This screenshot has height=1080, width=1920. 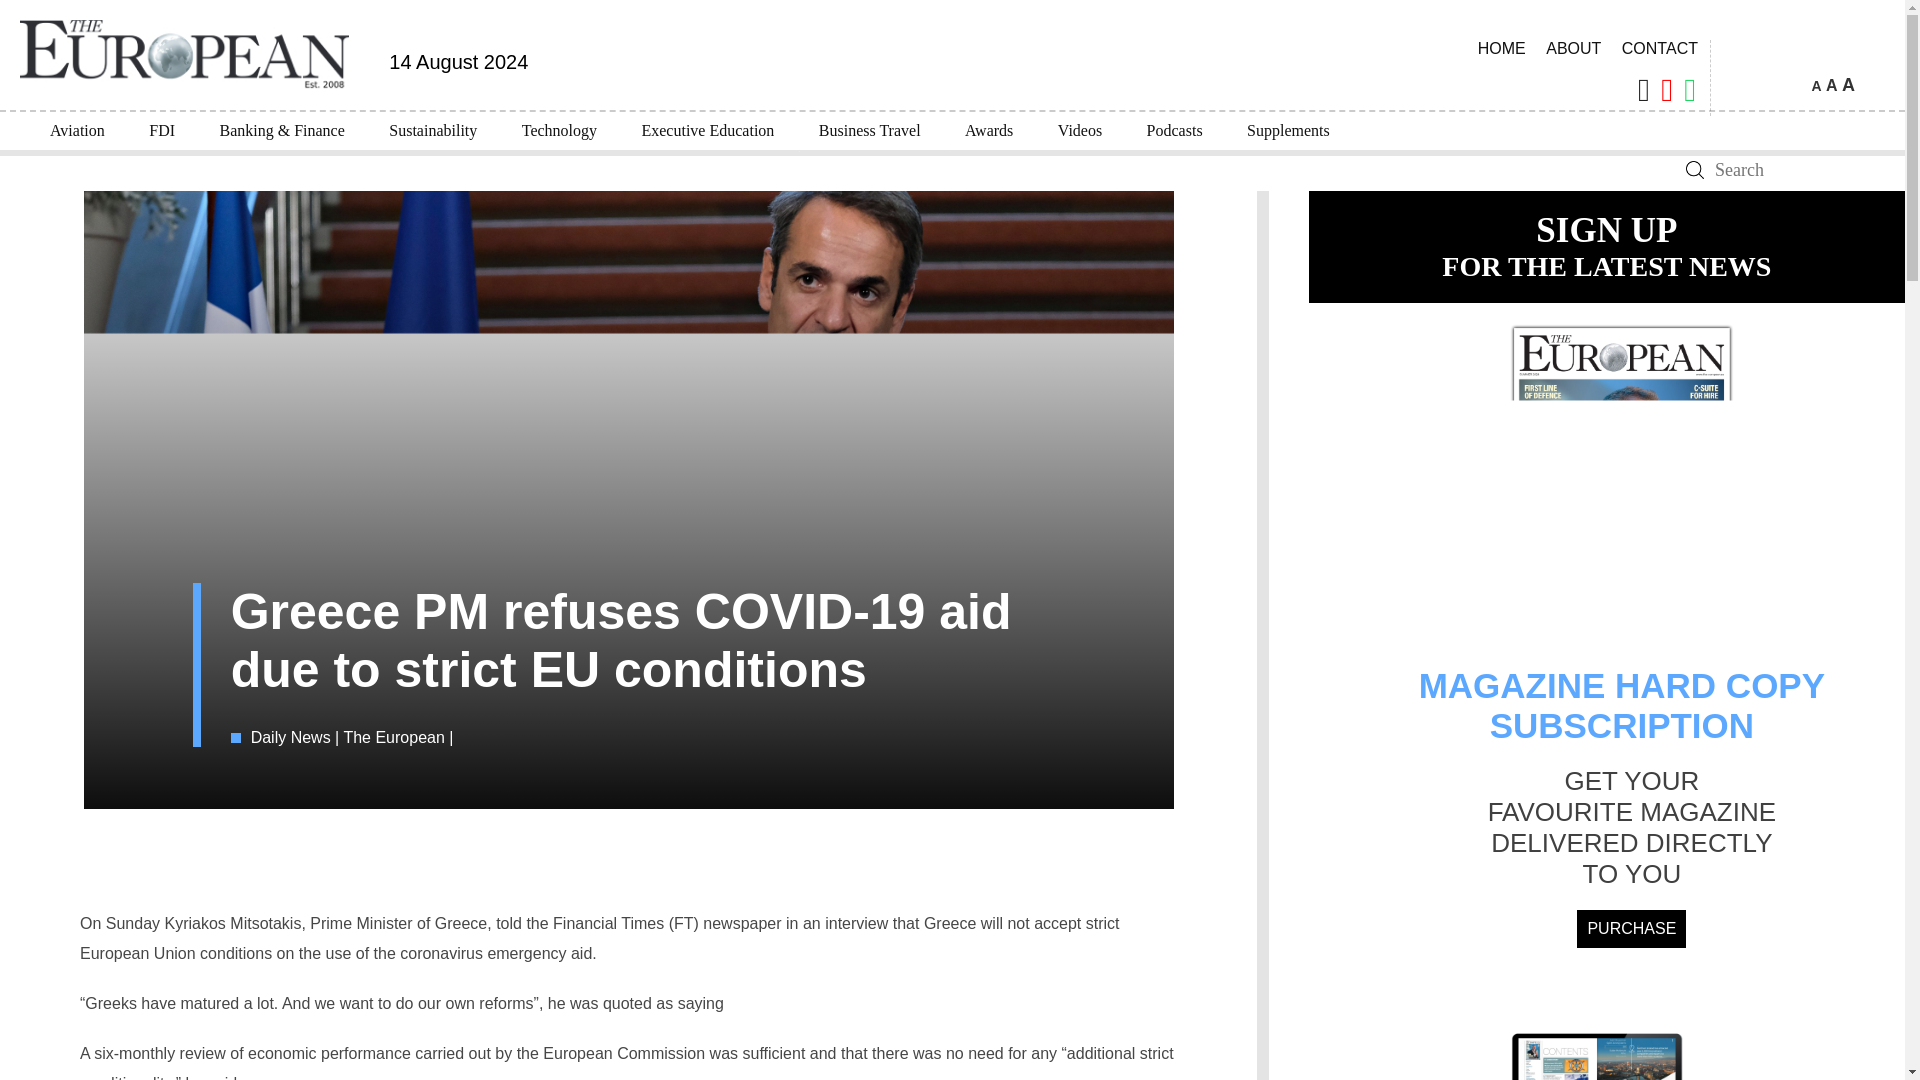 I want to click on The European, so click(x=396, y=738).